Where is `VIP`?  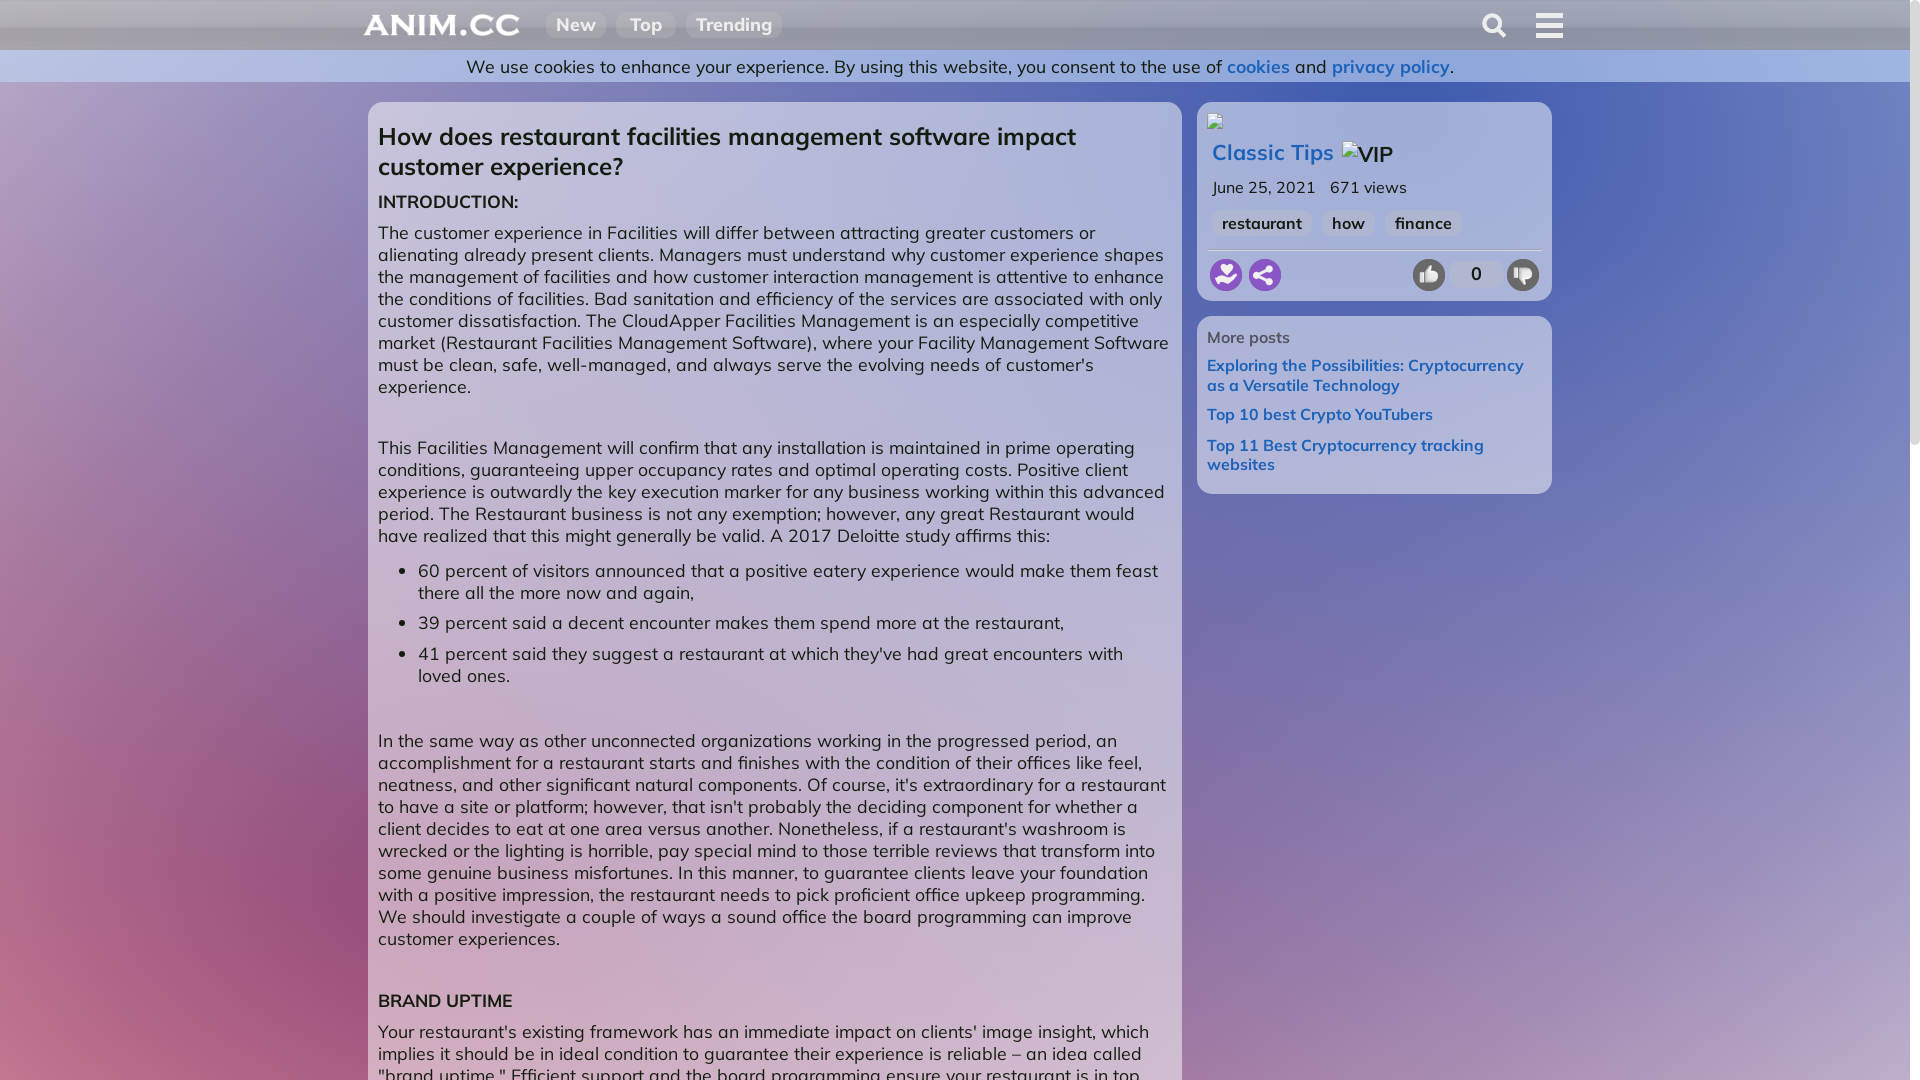
VIP is located at coordinates (1368, 154).